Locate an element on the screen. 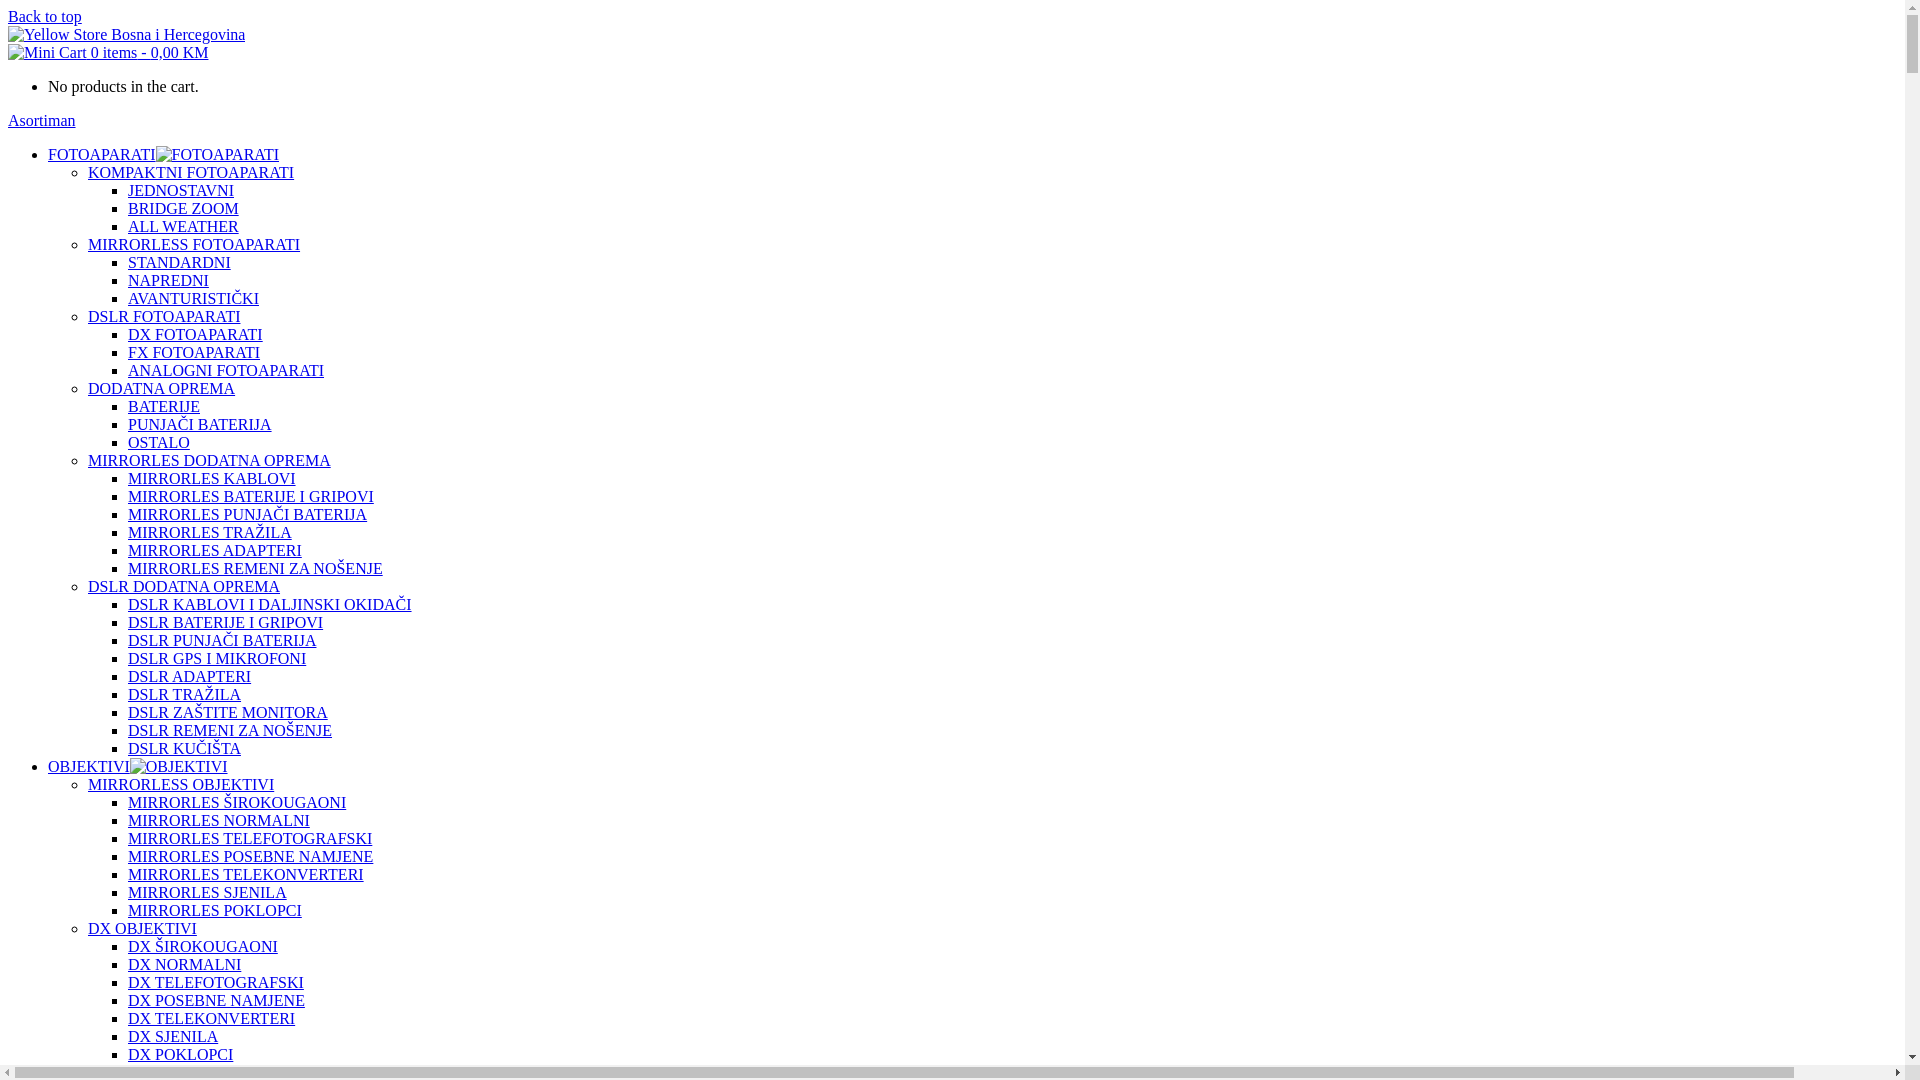 Image resolution: width=1920 pixels, height=1080 pixels. ALL WEATHER is located at coordinates (184, 226).